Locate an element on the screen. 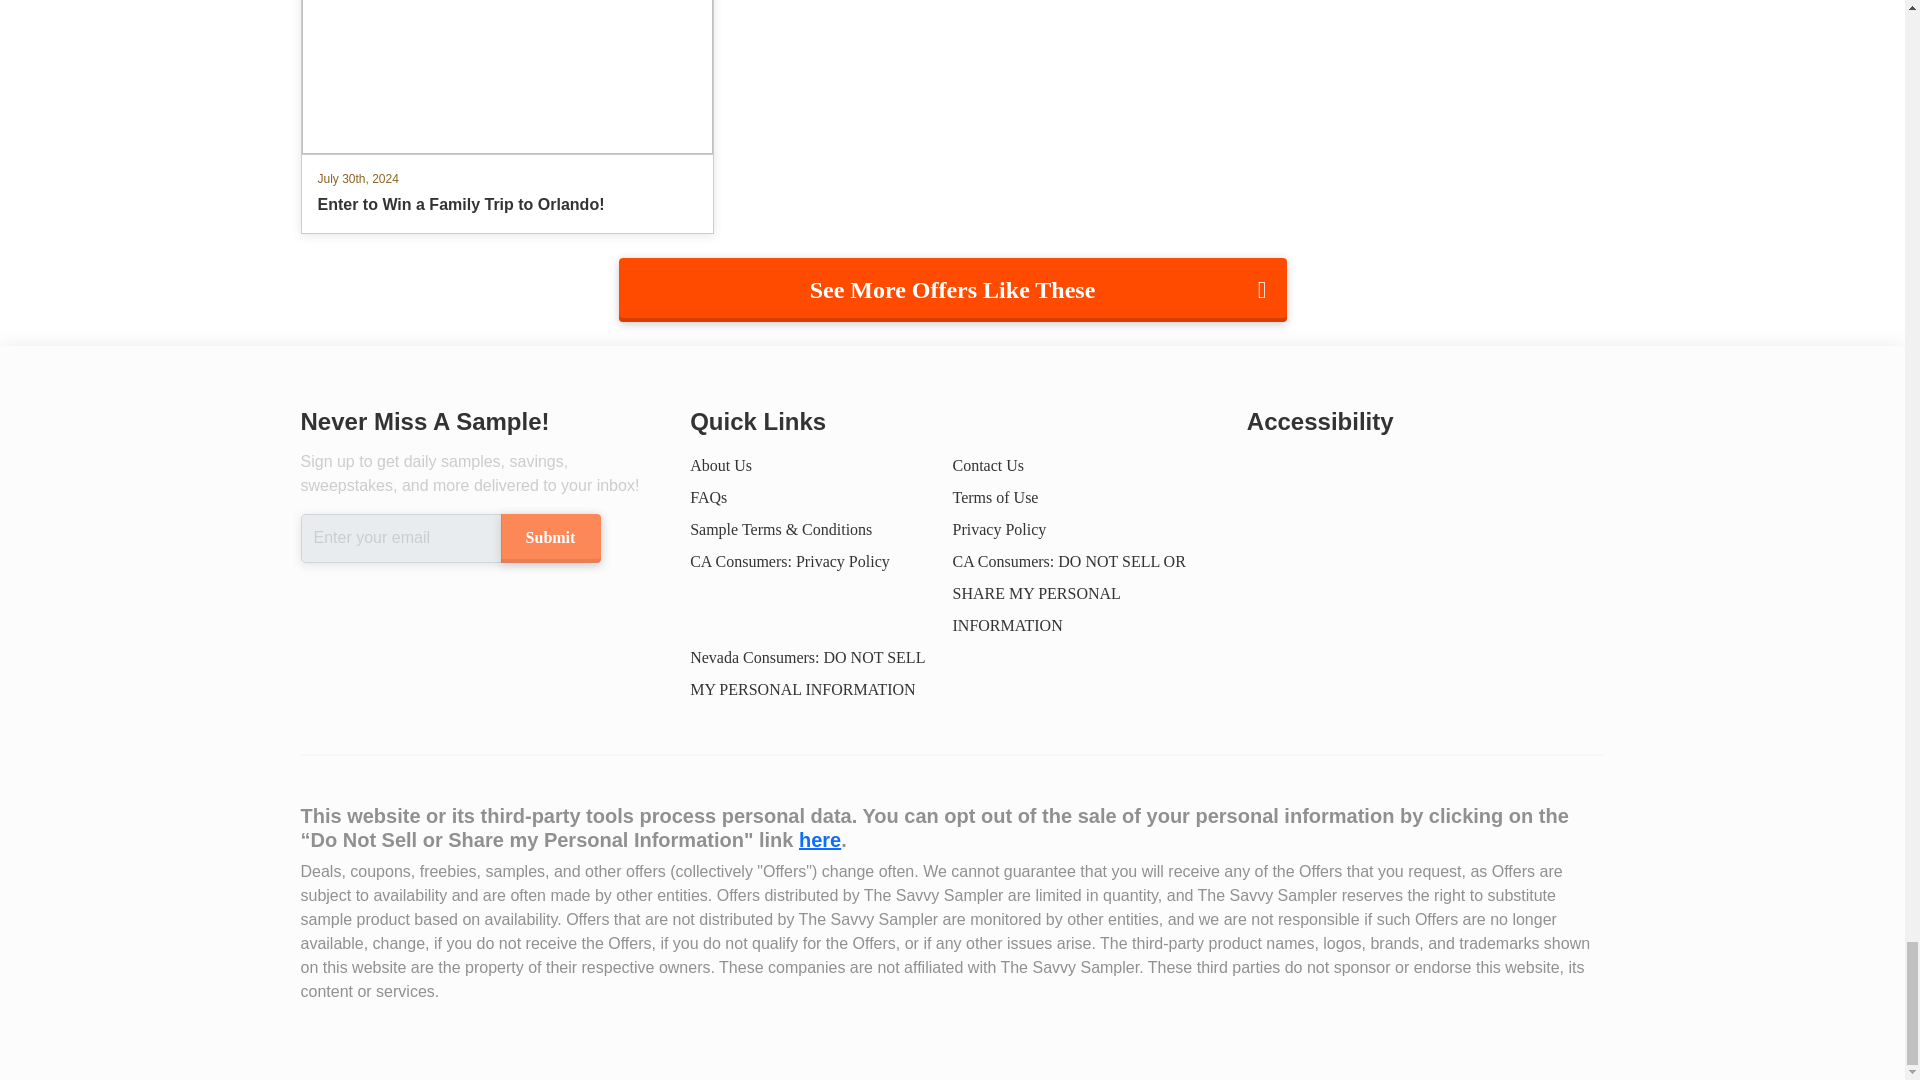 This screenshot has width=1920, height=1080. Privacy Policy is located at coordinates (999, 528).